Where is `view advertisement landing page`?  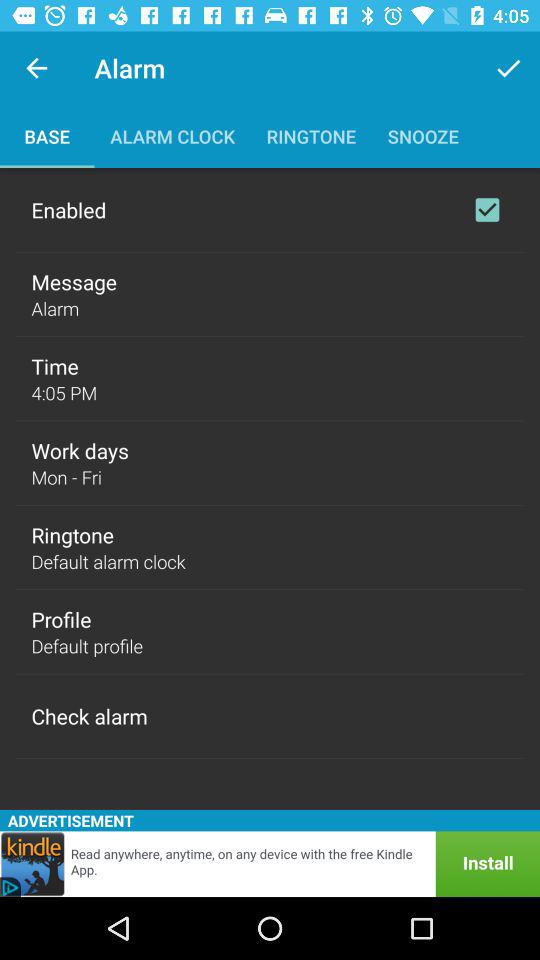 view advertisement landing page is located at coordinates (270, 864).